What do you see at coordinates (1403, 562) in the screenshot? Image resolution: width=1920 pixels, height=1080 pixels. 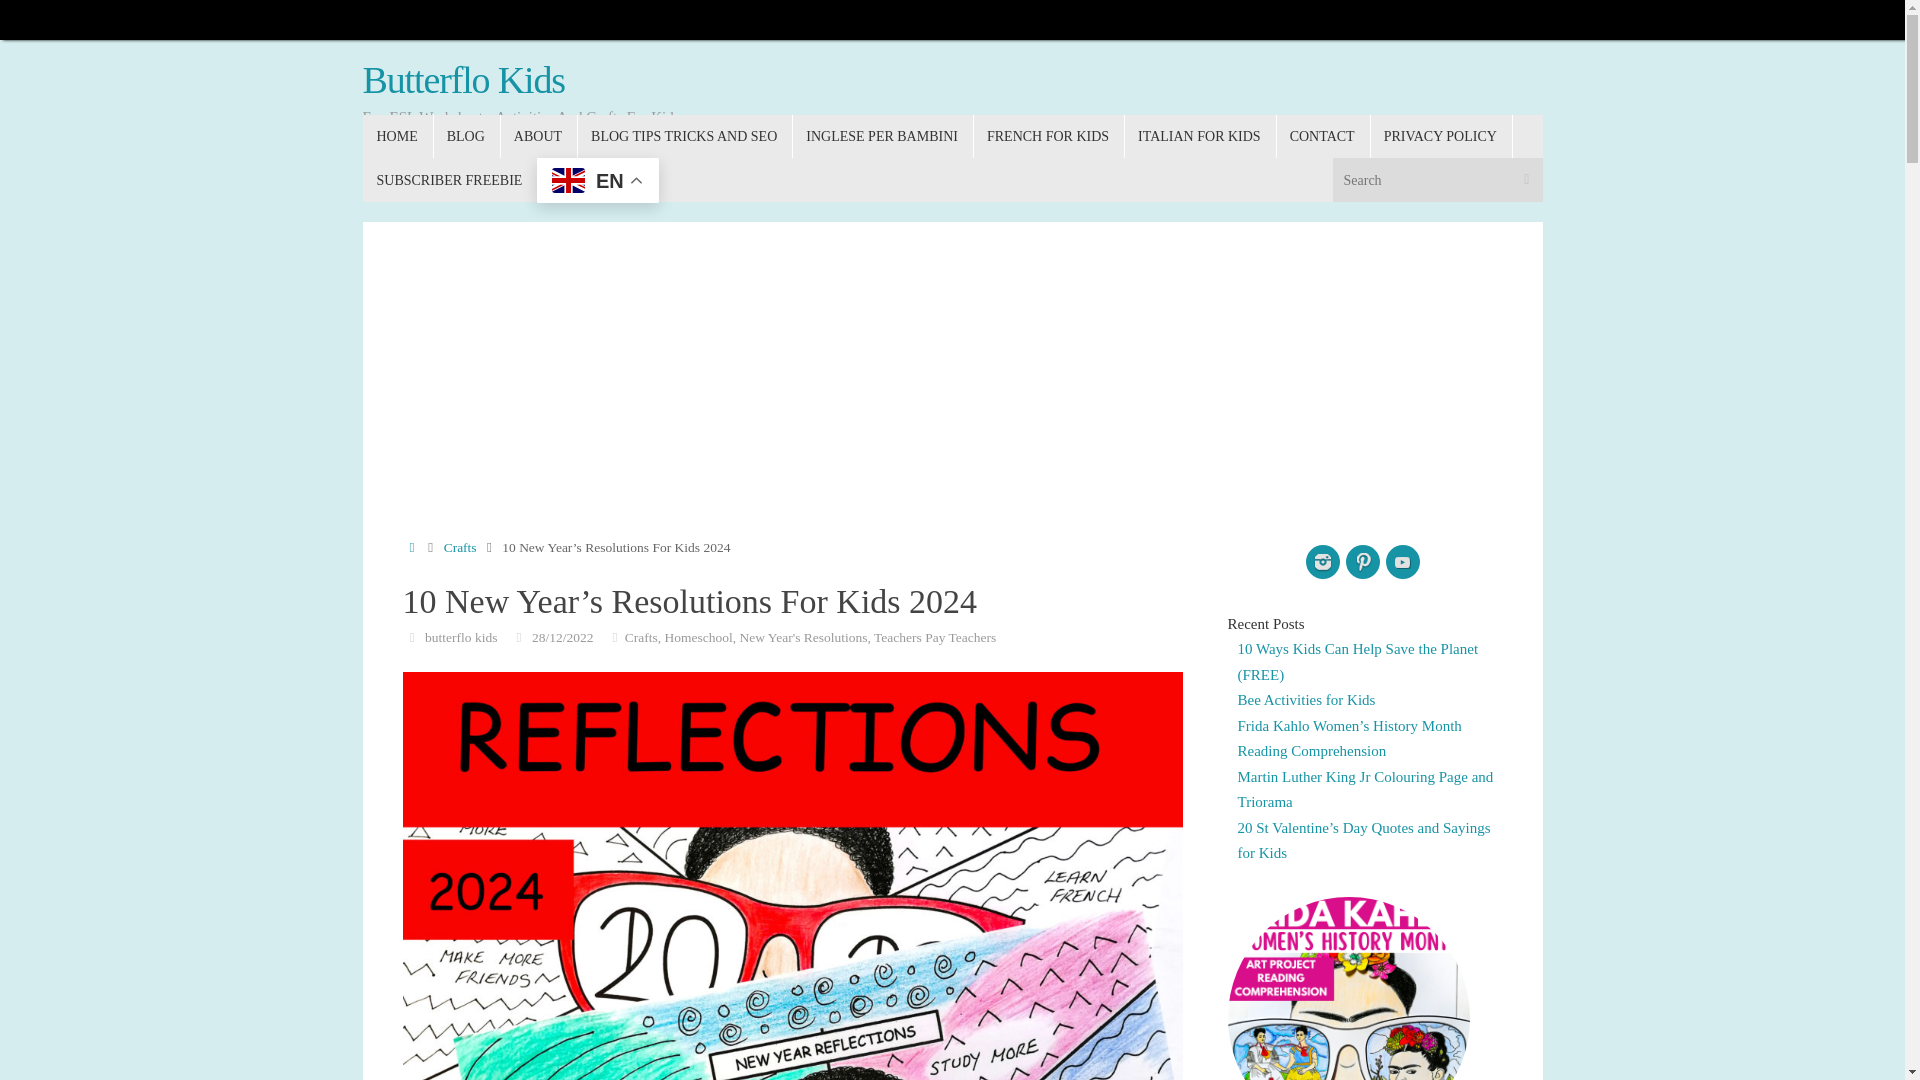 I see `YOUTUBE` at bounding box center [1403, 562].